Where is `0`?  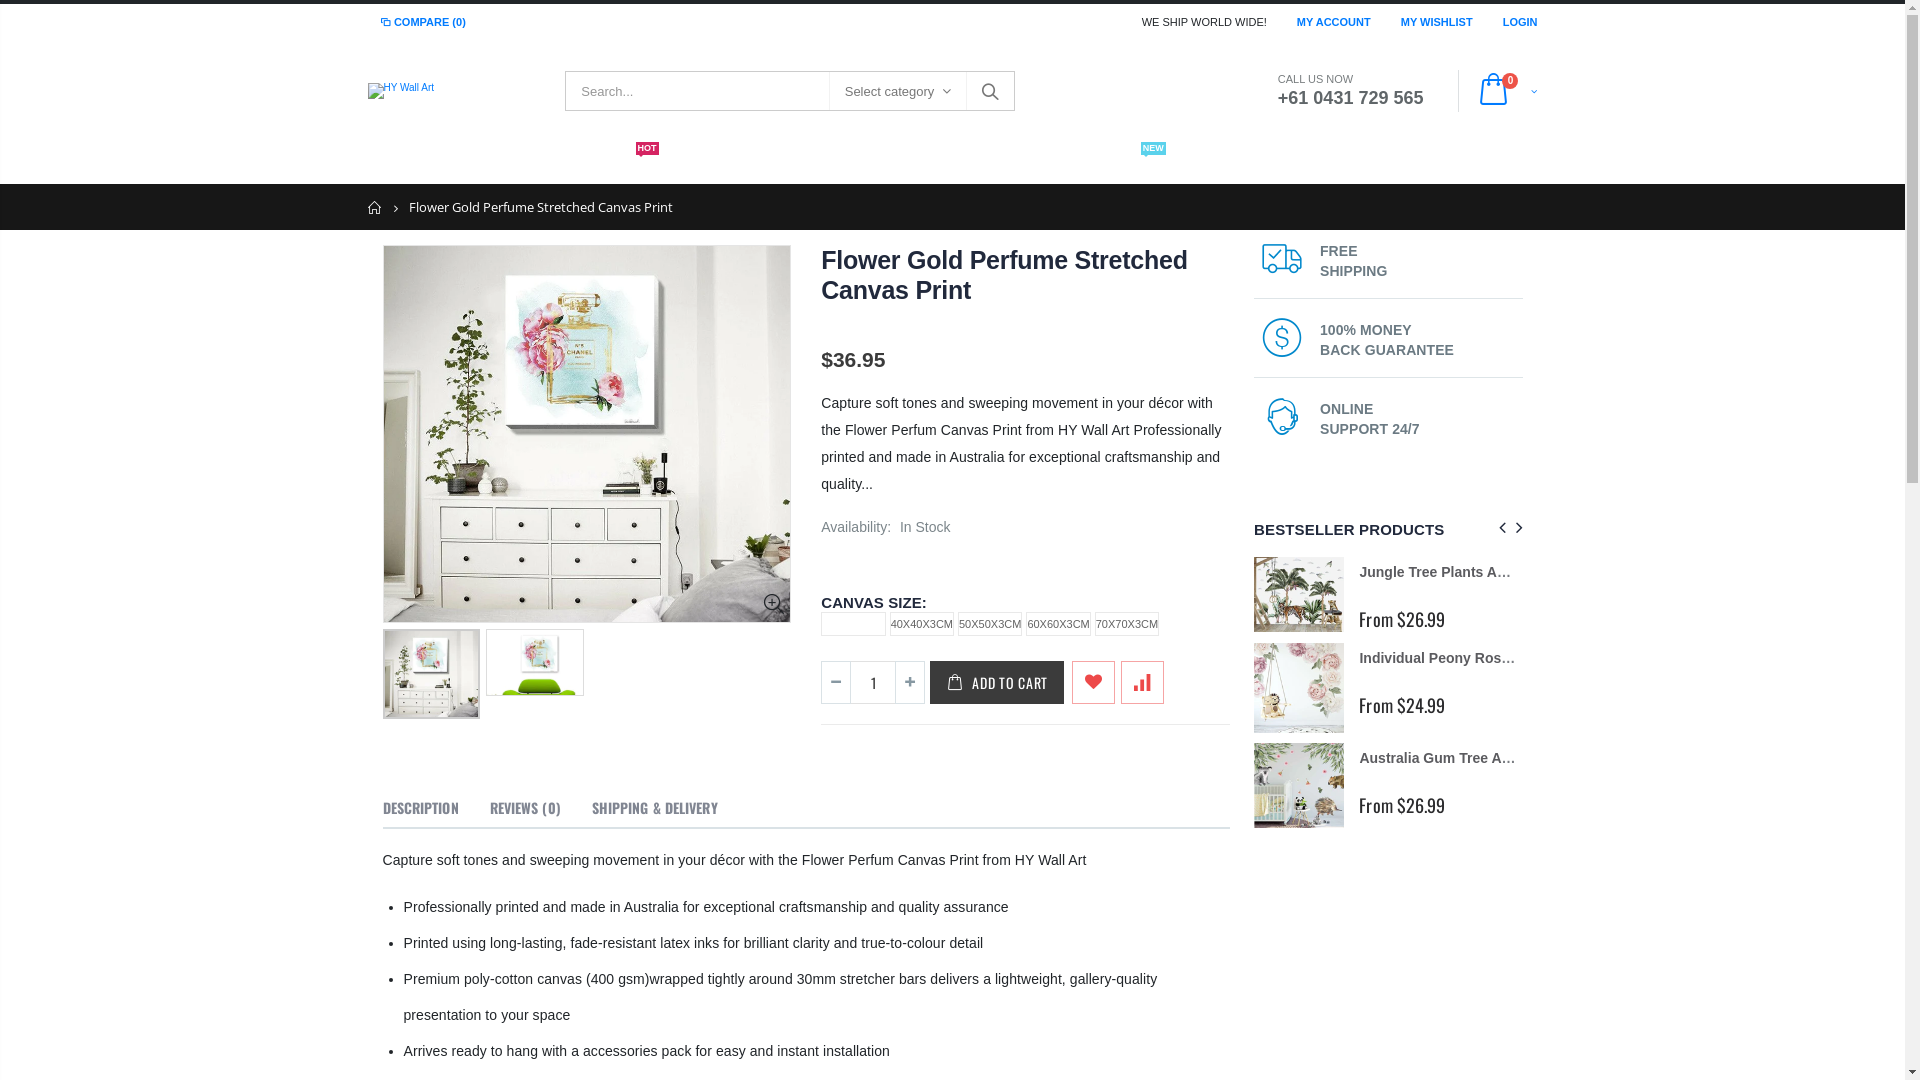 0 is located at coordinates (1503, 92).